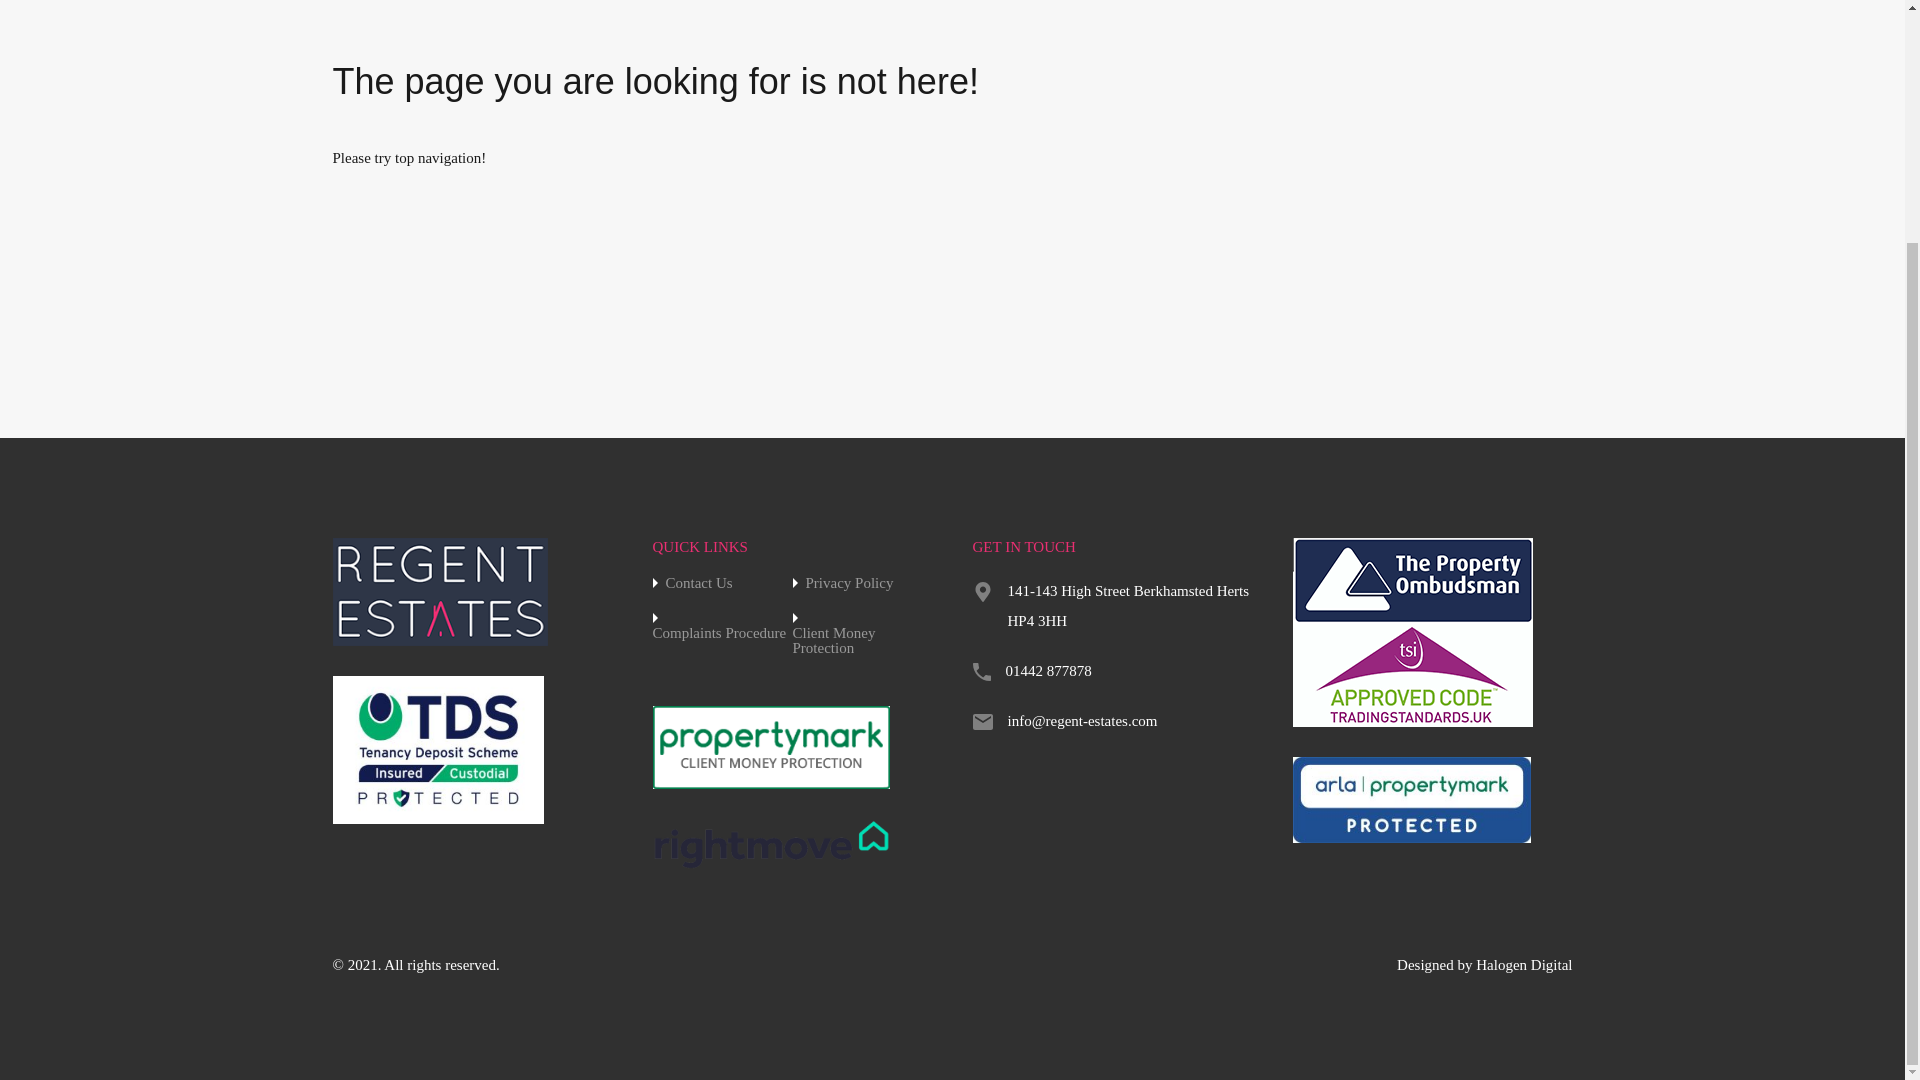 The width and height of the screenshot is (1920, 1080). What do you see at coordinates (850, 582) in the screenshot?
I see `Privacy Policy` at bounding box center [850, 582].